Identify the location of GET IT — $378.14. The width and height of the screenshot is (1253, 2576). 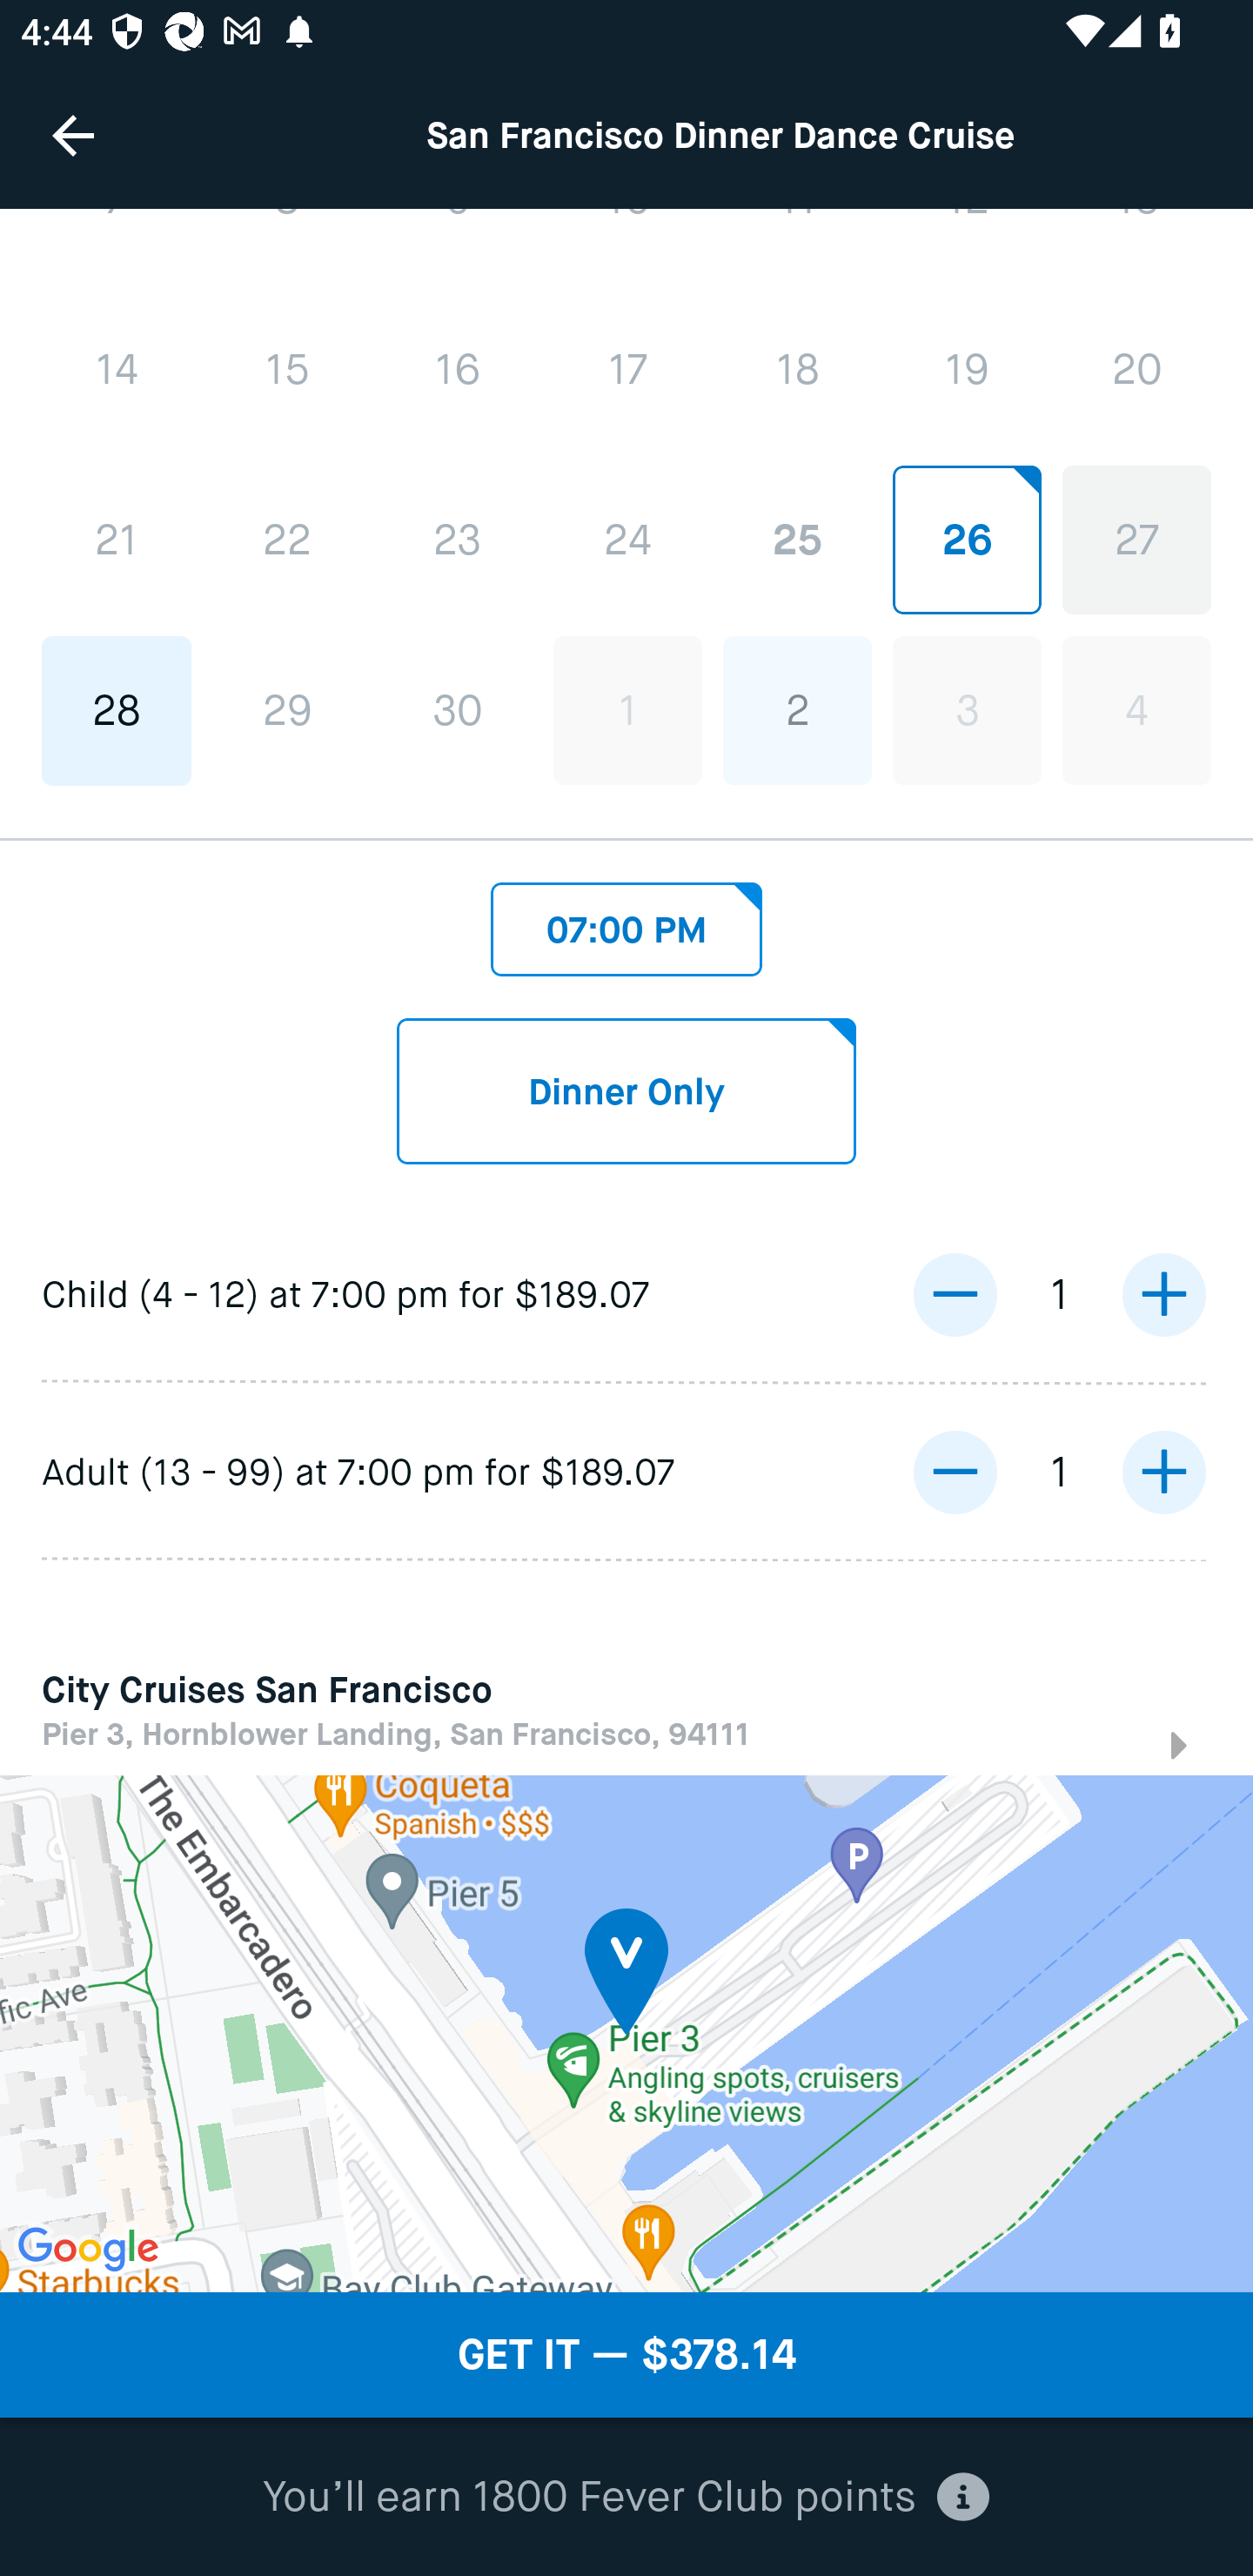
(626, 2355).